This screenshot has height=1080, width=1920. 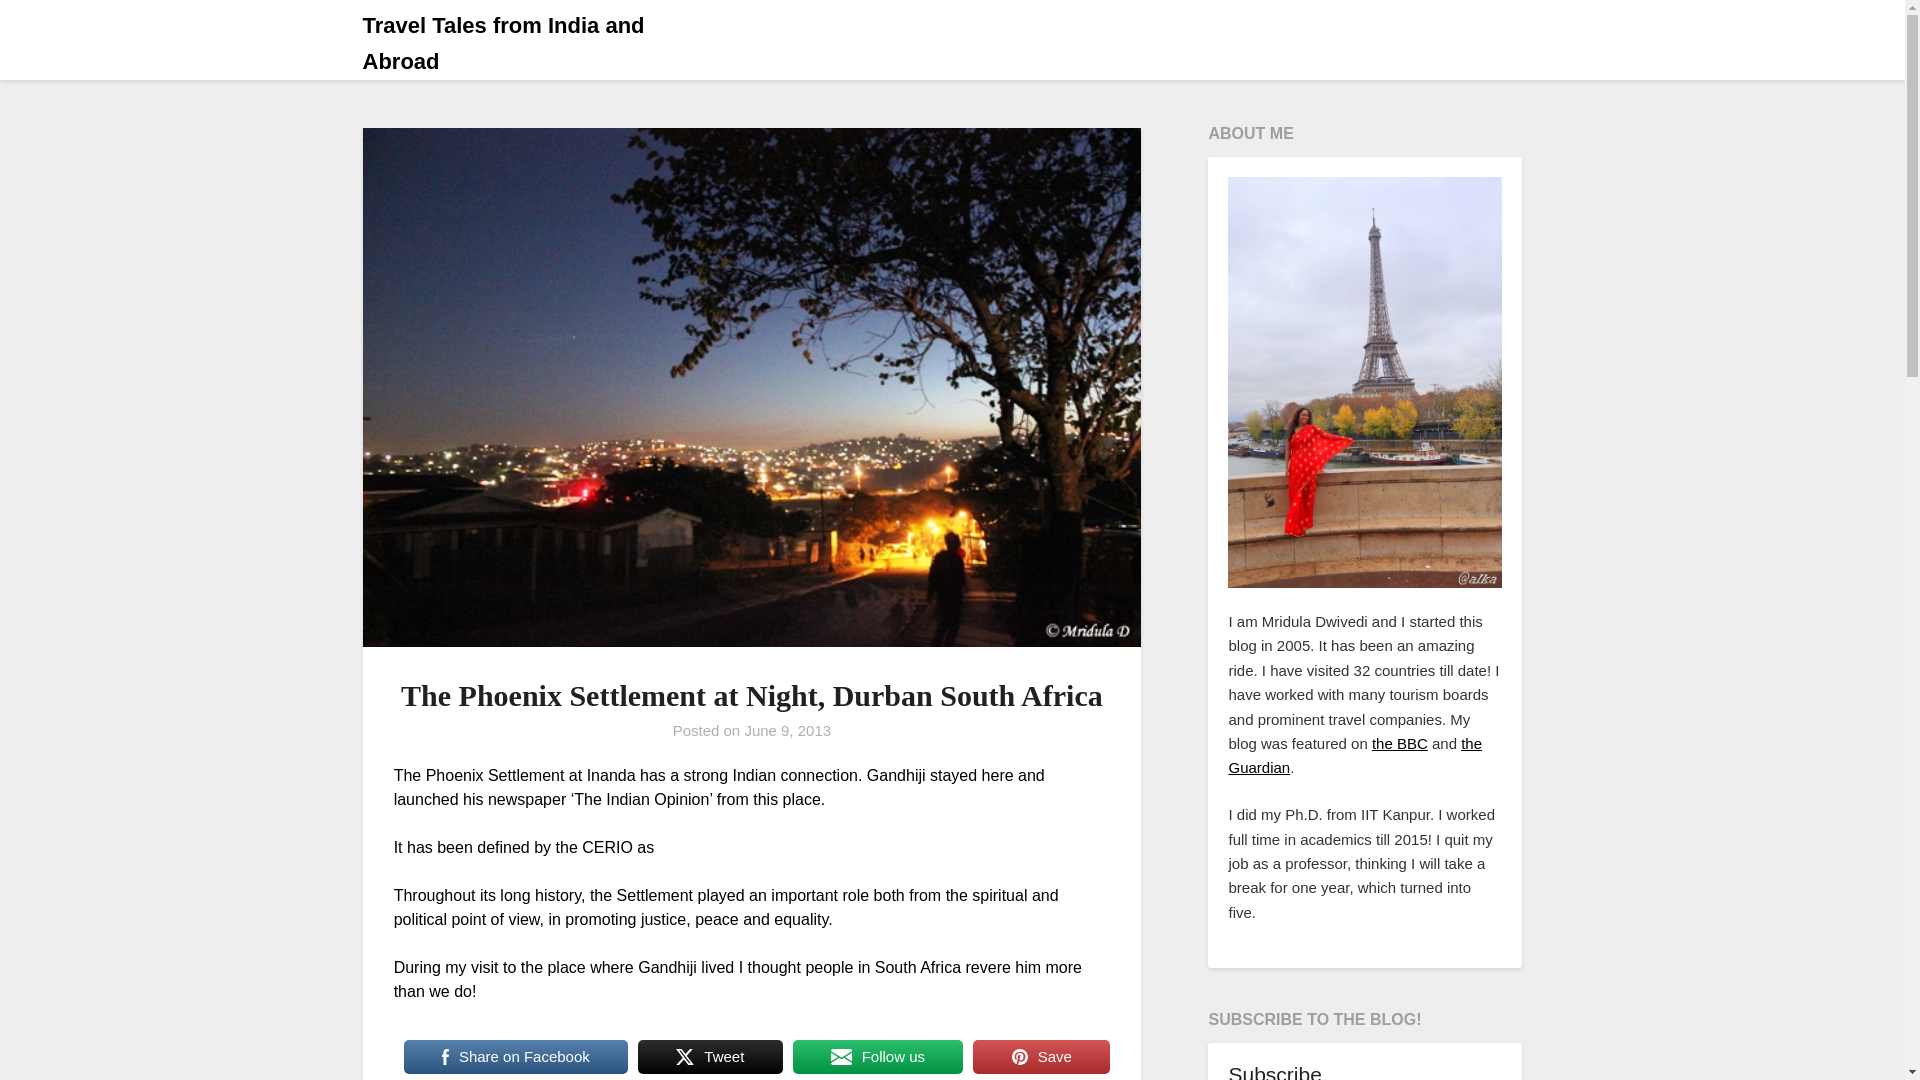 I want to click on Tweet, so click(x=710, y=1056).